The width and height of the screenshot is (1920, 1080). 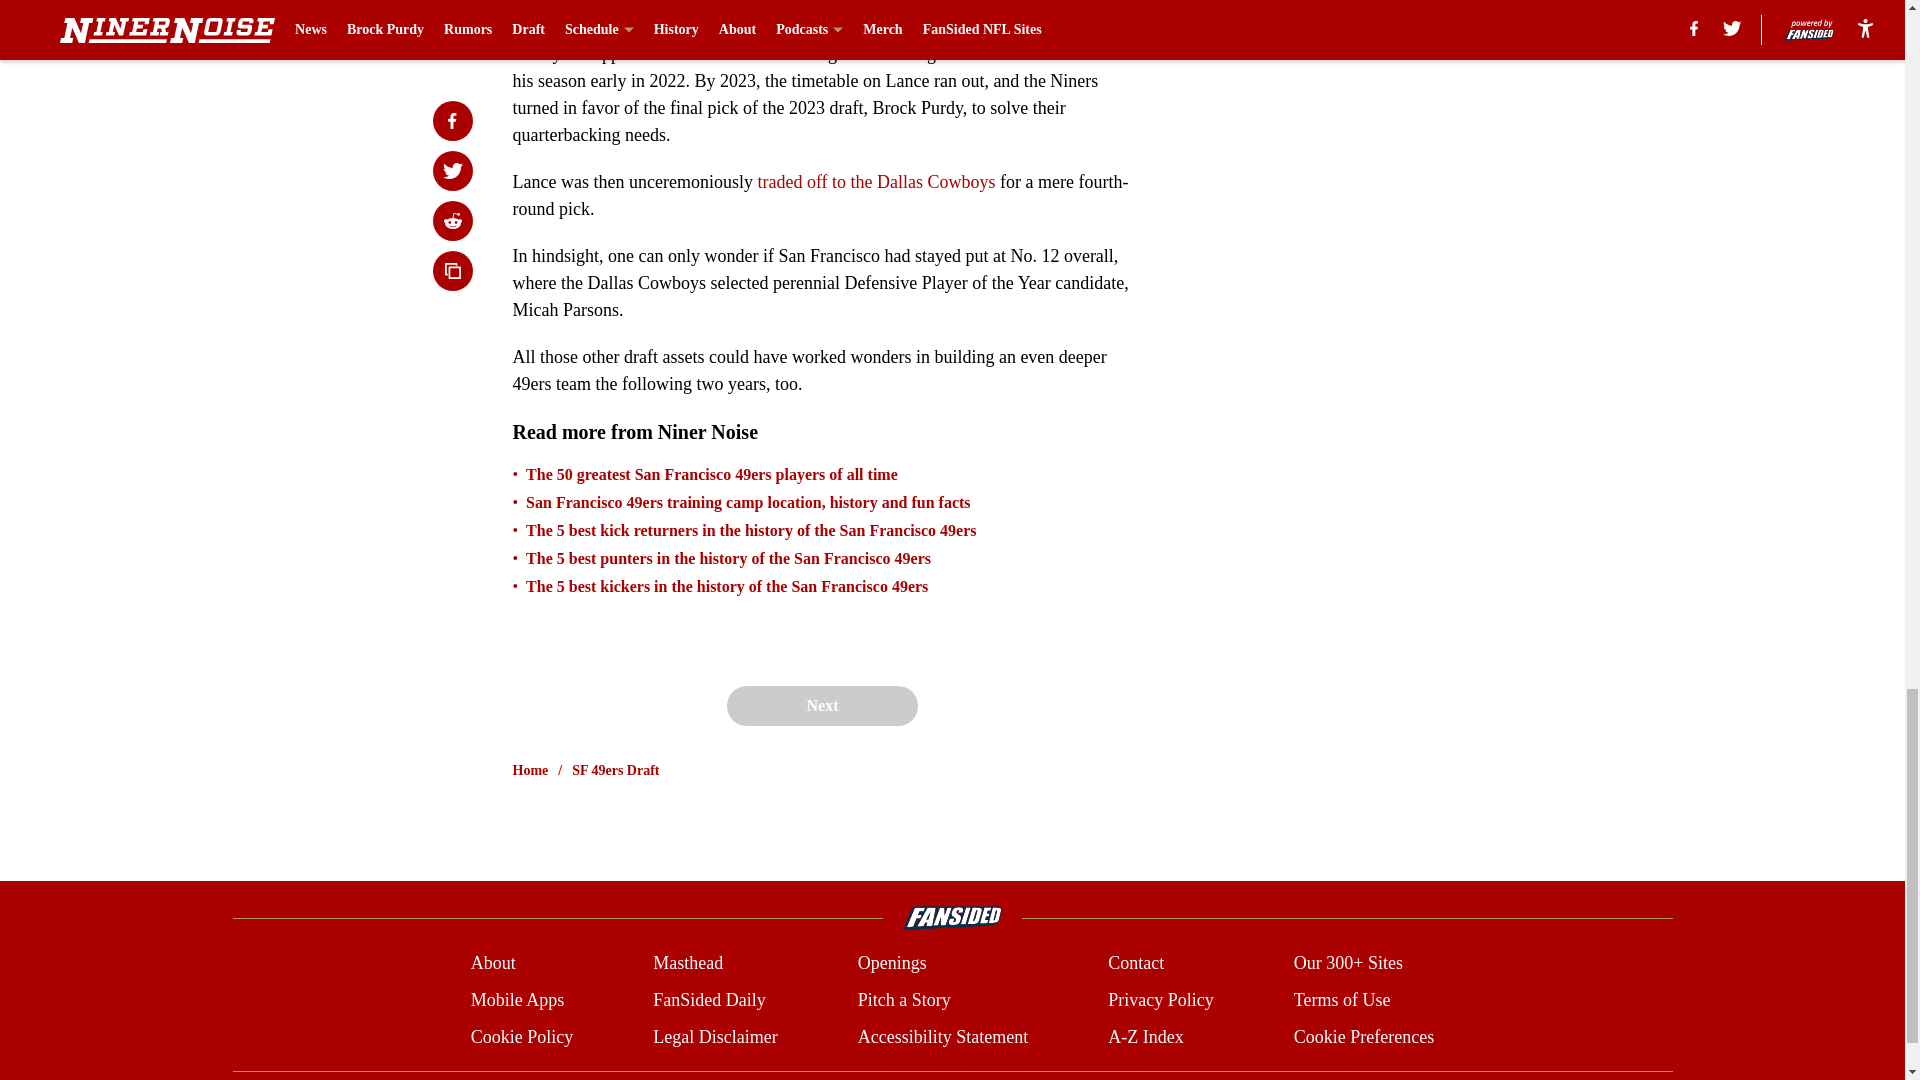 I want to click on The 5 best punters in the history of the San Francisco 49ers, so click(x=728, y=558).